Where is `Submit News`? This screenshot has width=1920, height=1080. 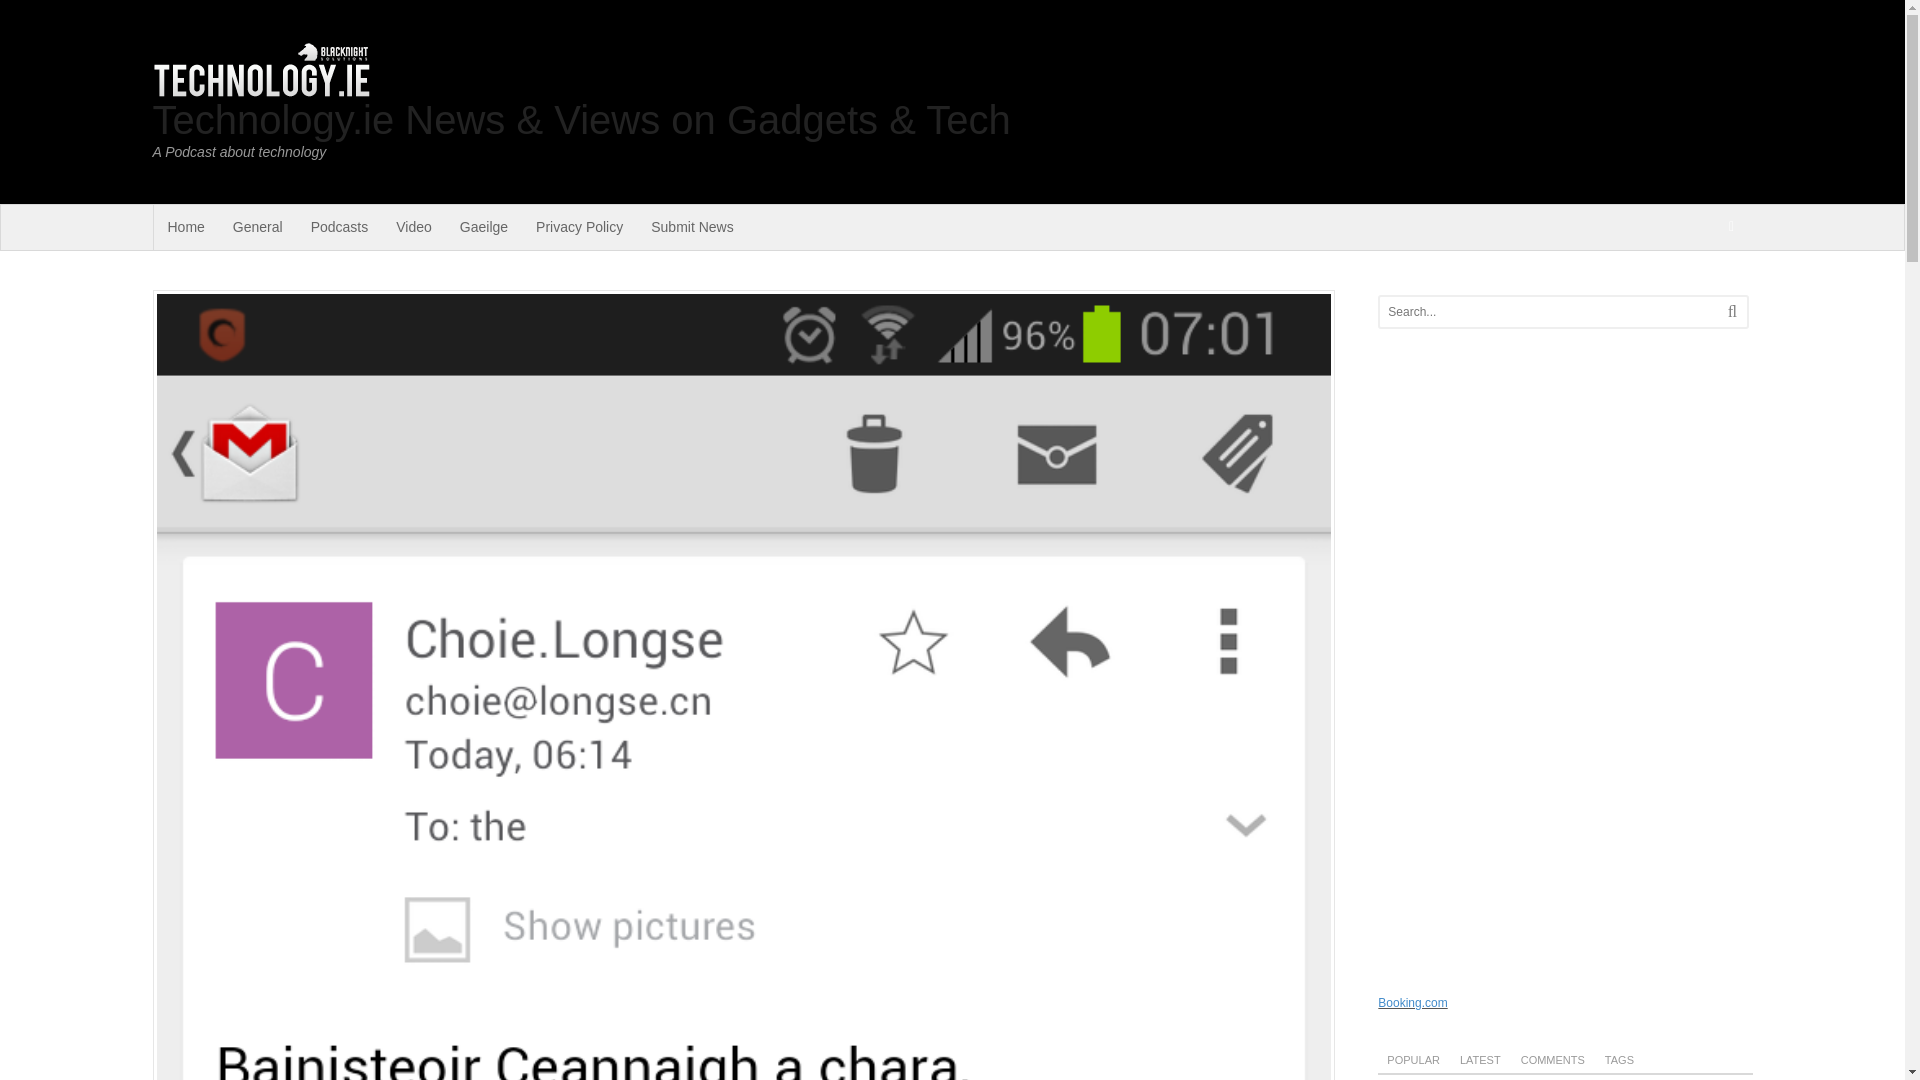
Submit News is located at coordinates (692, 227).